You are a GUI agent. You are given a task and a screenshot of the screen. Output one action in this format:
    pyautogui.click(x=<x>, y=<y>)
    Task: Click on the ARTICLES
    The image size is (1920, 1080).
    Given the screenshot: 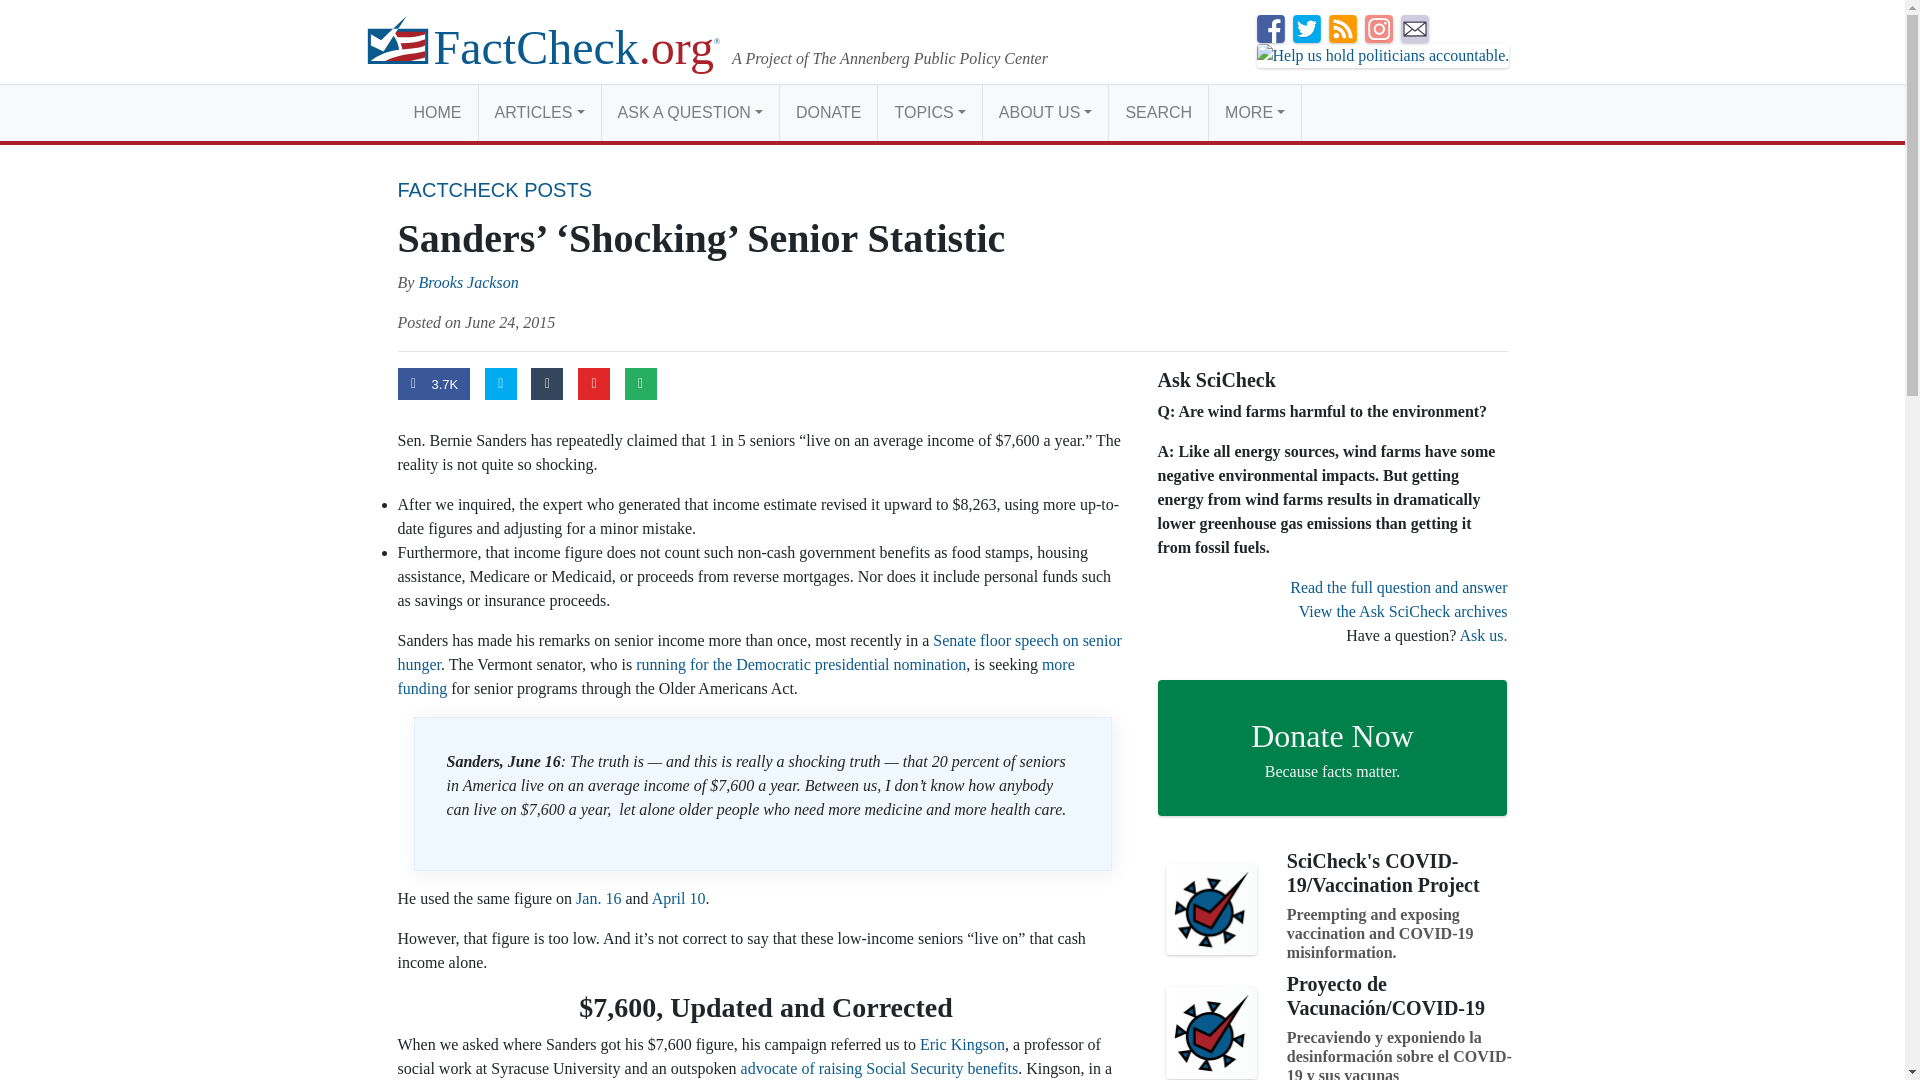 What is the action you would take?
    pyautogui.click(x=538, y=112)
    